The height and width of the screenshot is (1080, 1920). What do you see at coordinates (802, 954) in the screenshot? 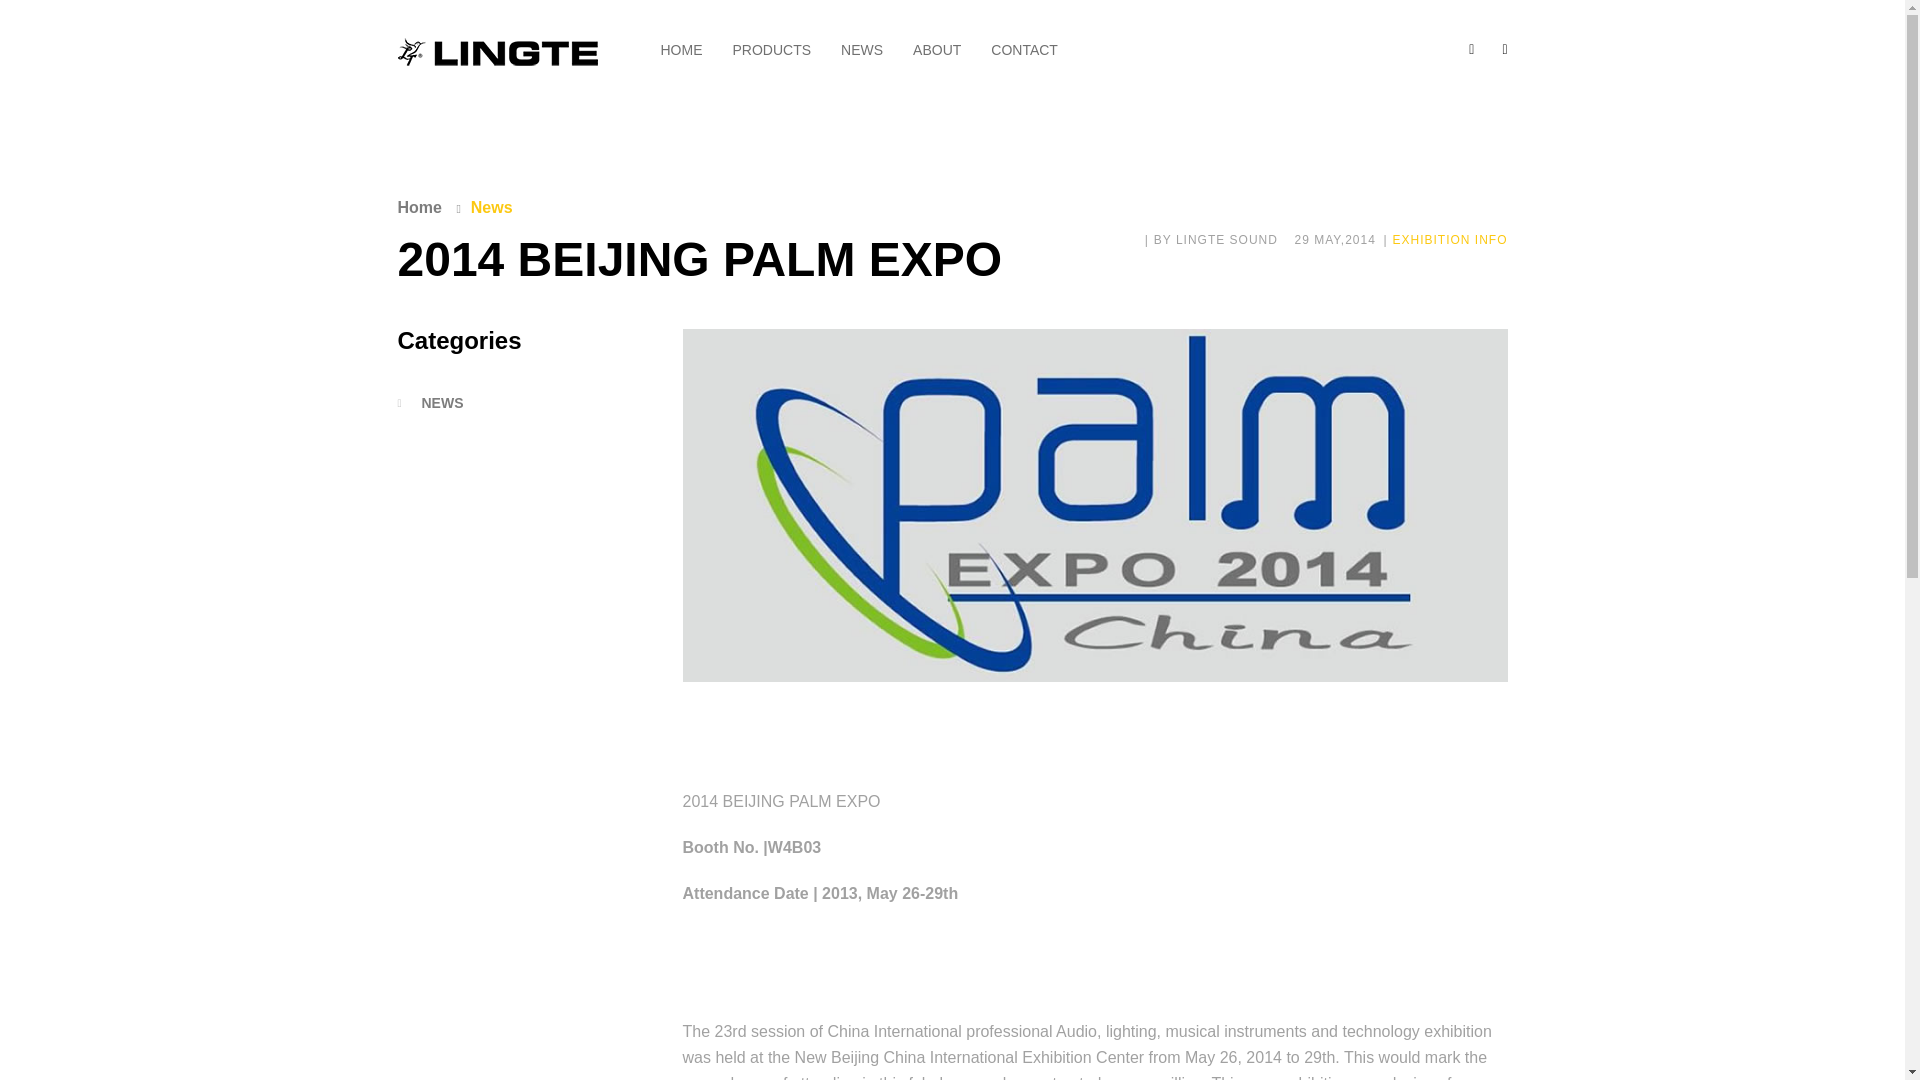
I see `Karaoke Amplifiers` at bounding box center [802, 954].